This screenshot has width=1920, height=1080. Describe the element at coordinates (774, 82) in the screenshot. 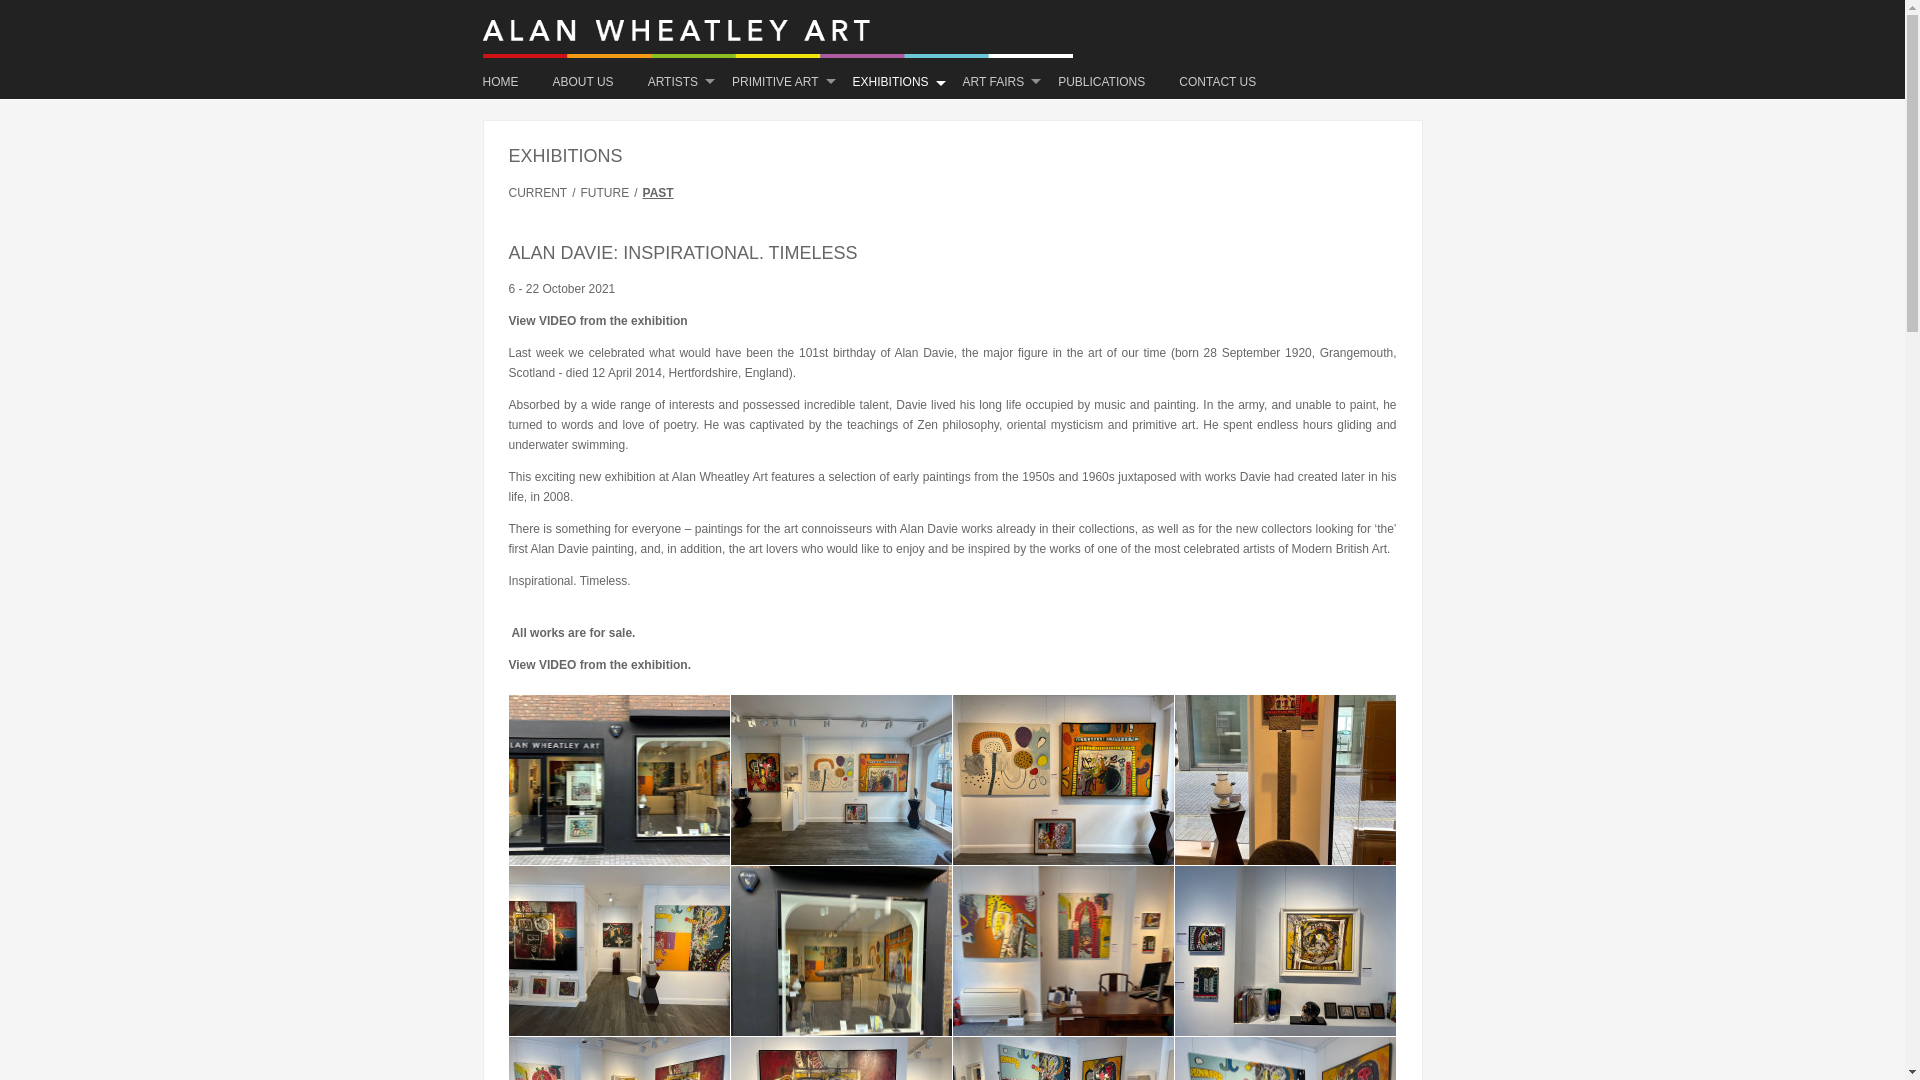

I see `PRIMITIVE ART` at that location.